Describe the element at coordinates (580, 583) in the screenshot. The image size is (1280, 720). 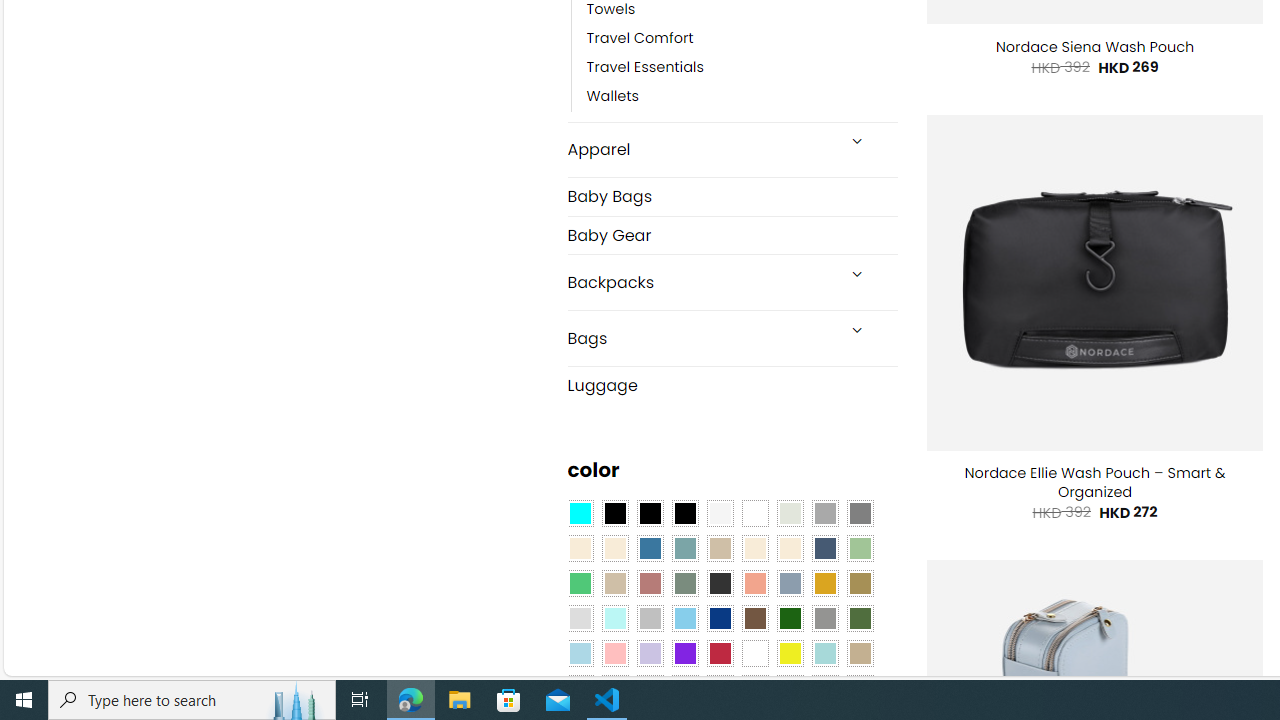
I see `Emerald Green` at that location.